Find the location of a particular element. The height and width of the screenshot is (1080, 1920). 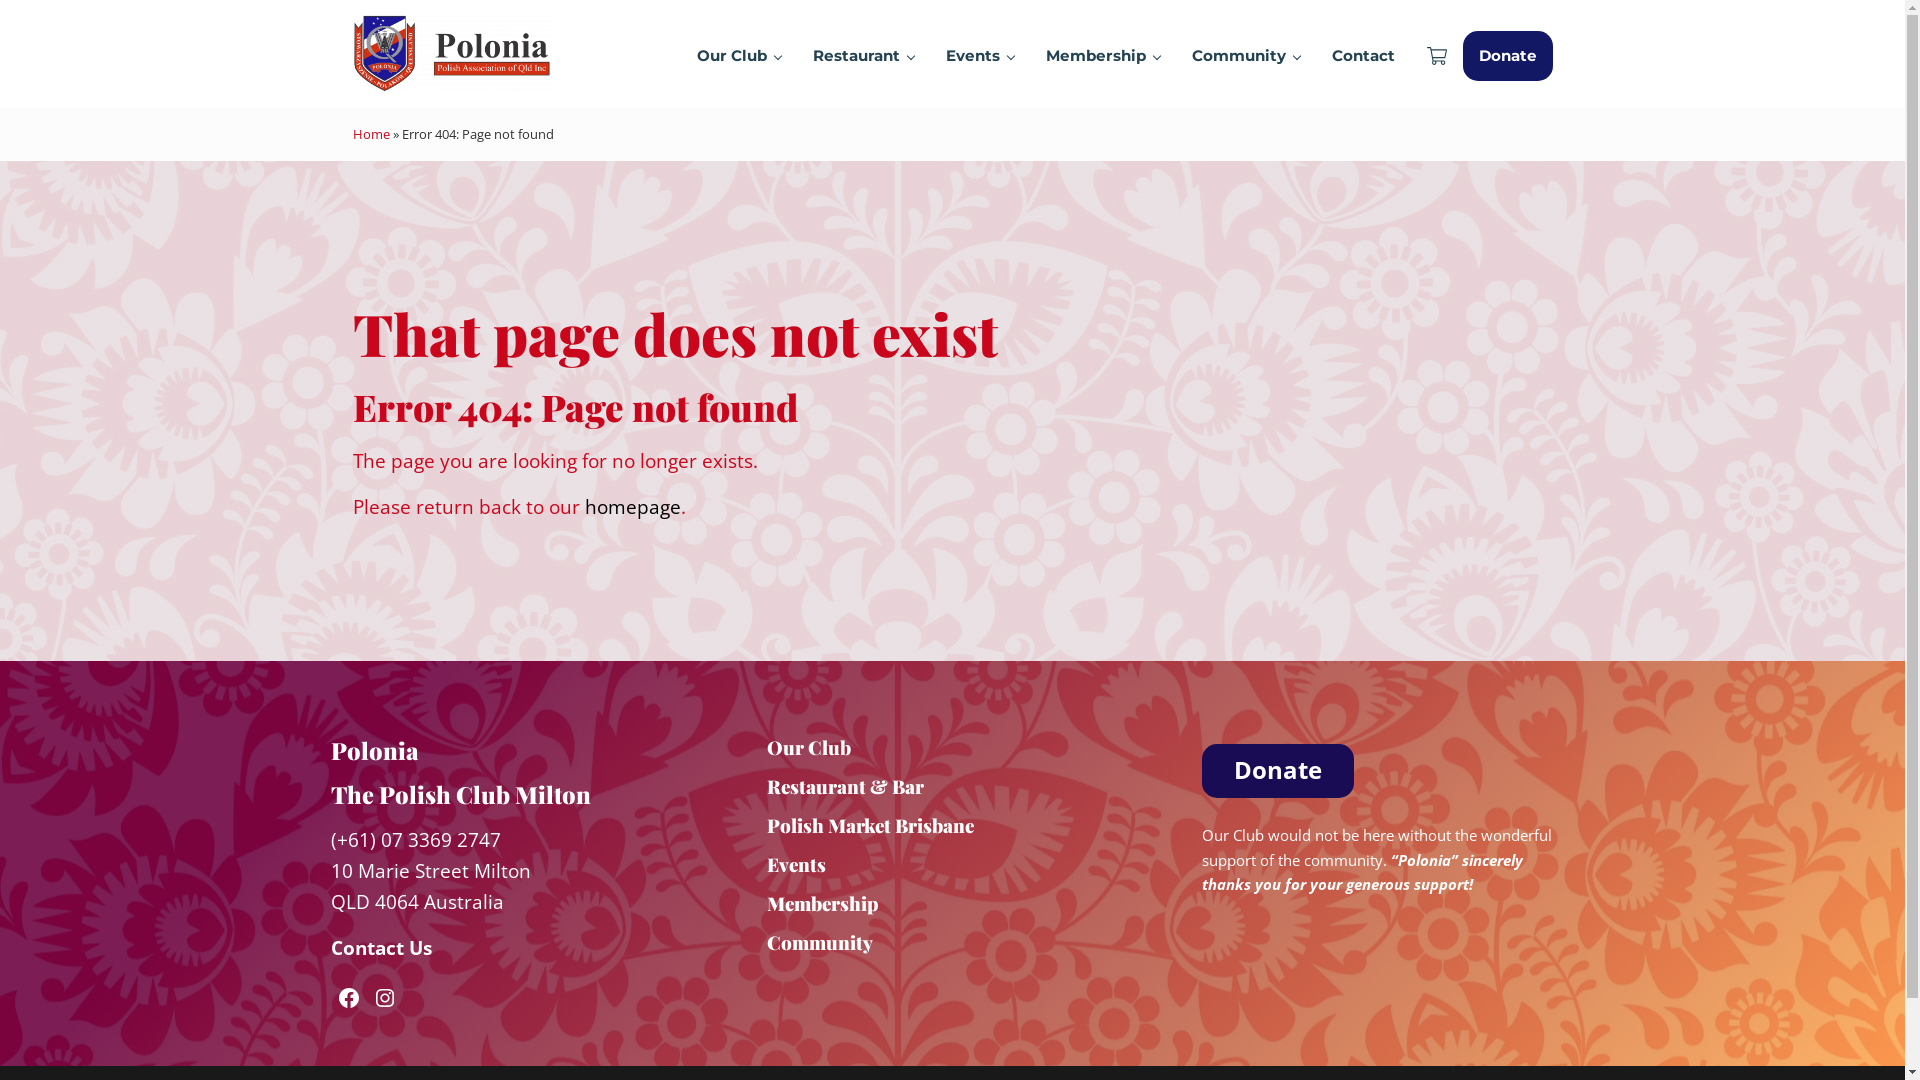

Events is located at coordinates (796, 864).